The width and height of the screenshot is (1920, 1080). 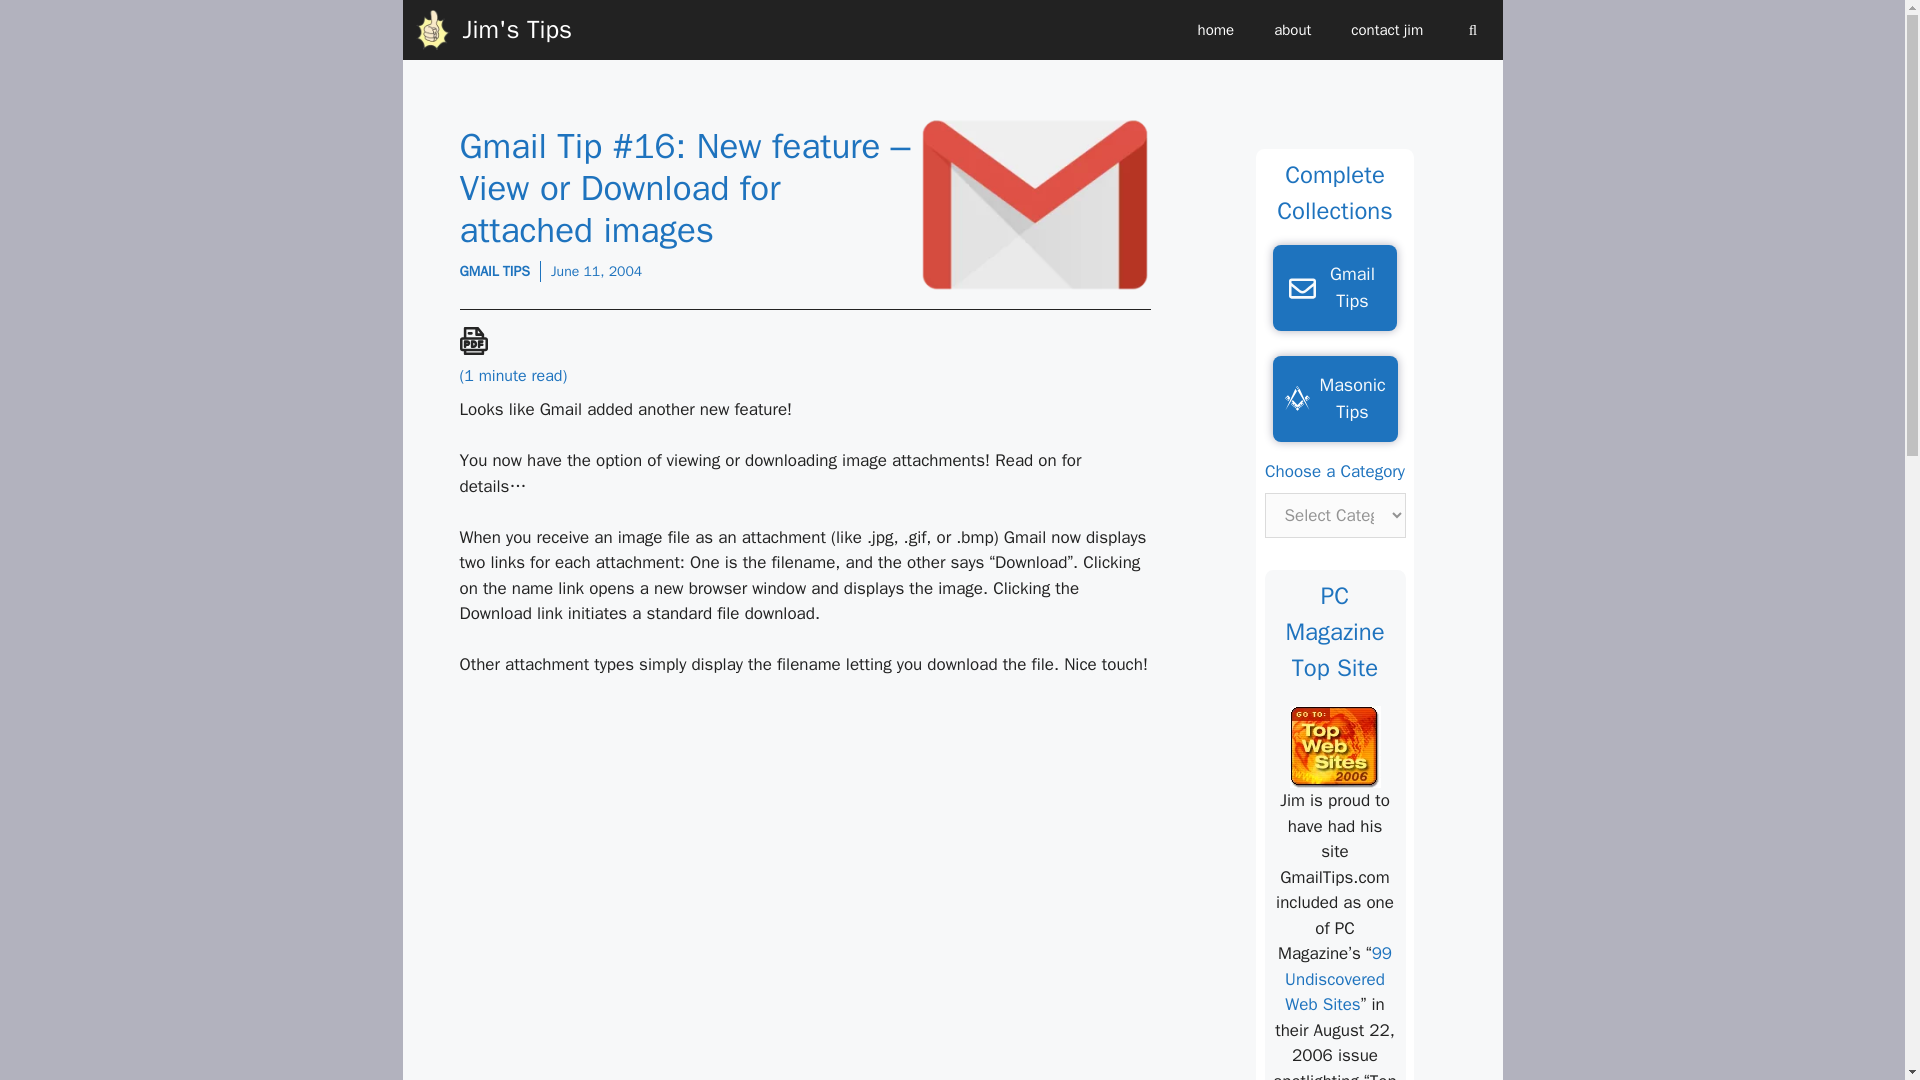 I want to click on home, so click(x=1216, y=30).